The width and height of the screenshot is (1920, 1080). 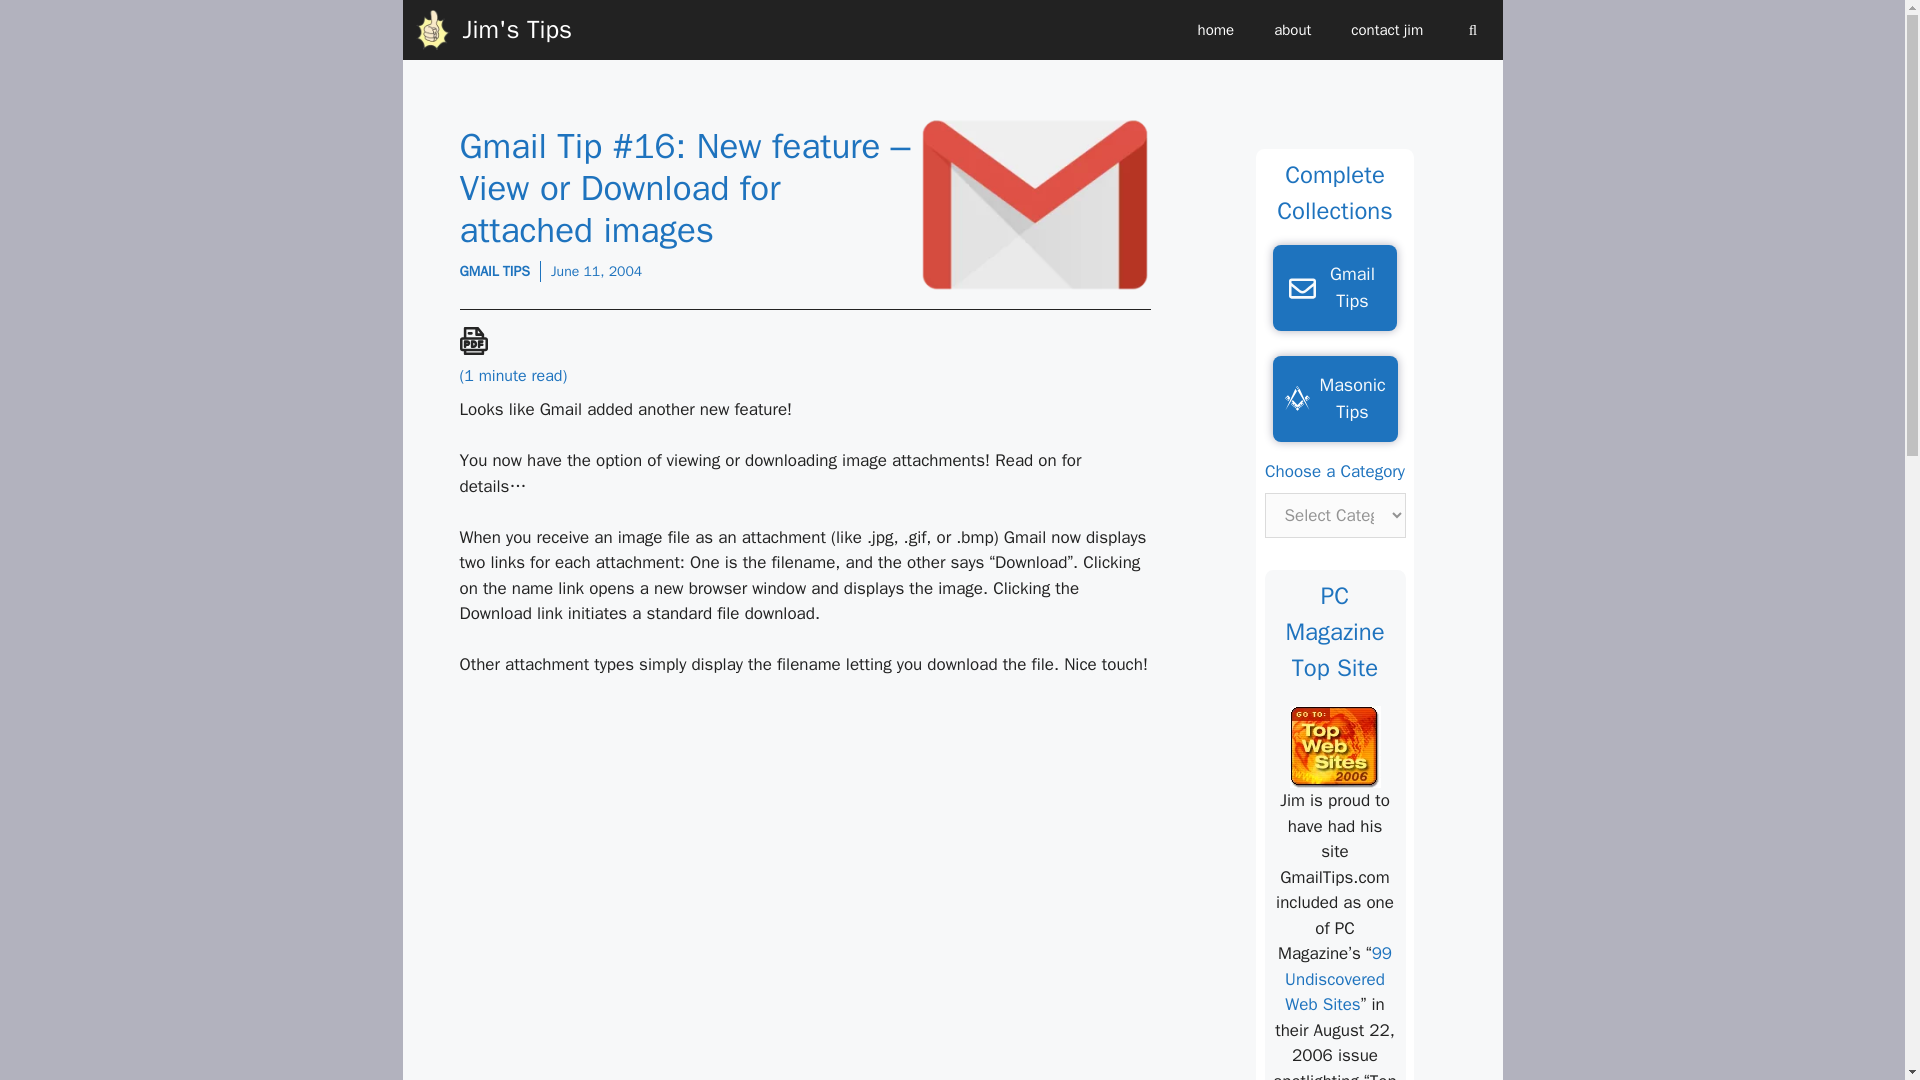 I want to click on home, so click(x=1216, y=30).